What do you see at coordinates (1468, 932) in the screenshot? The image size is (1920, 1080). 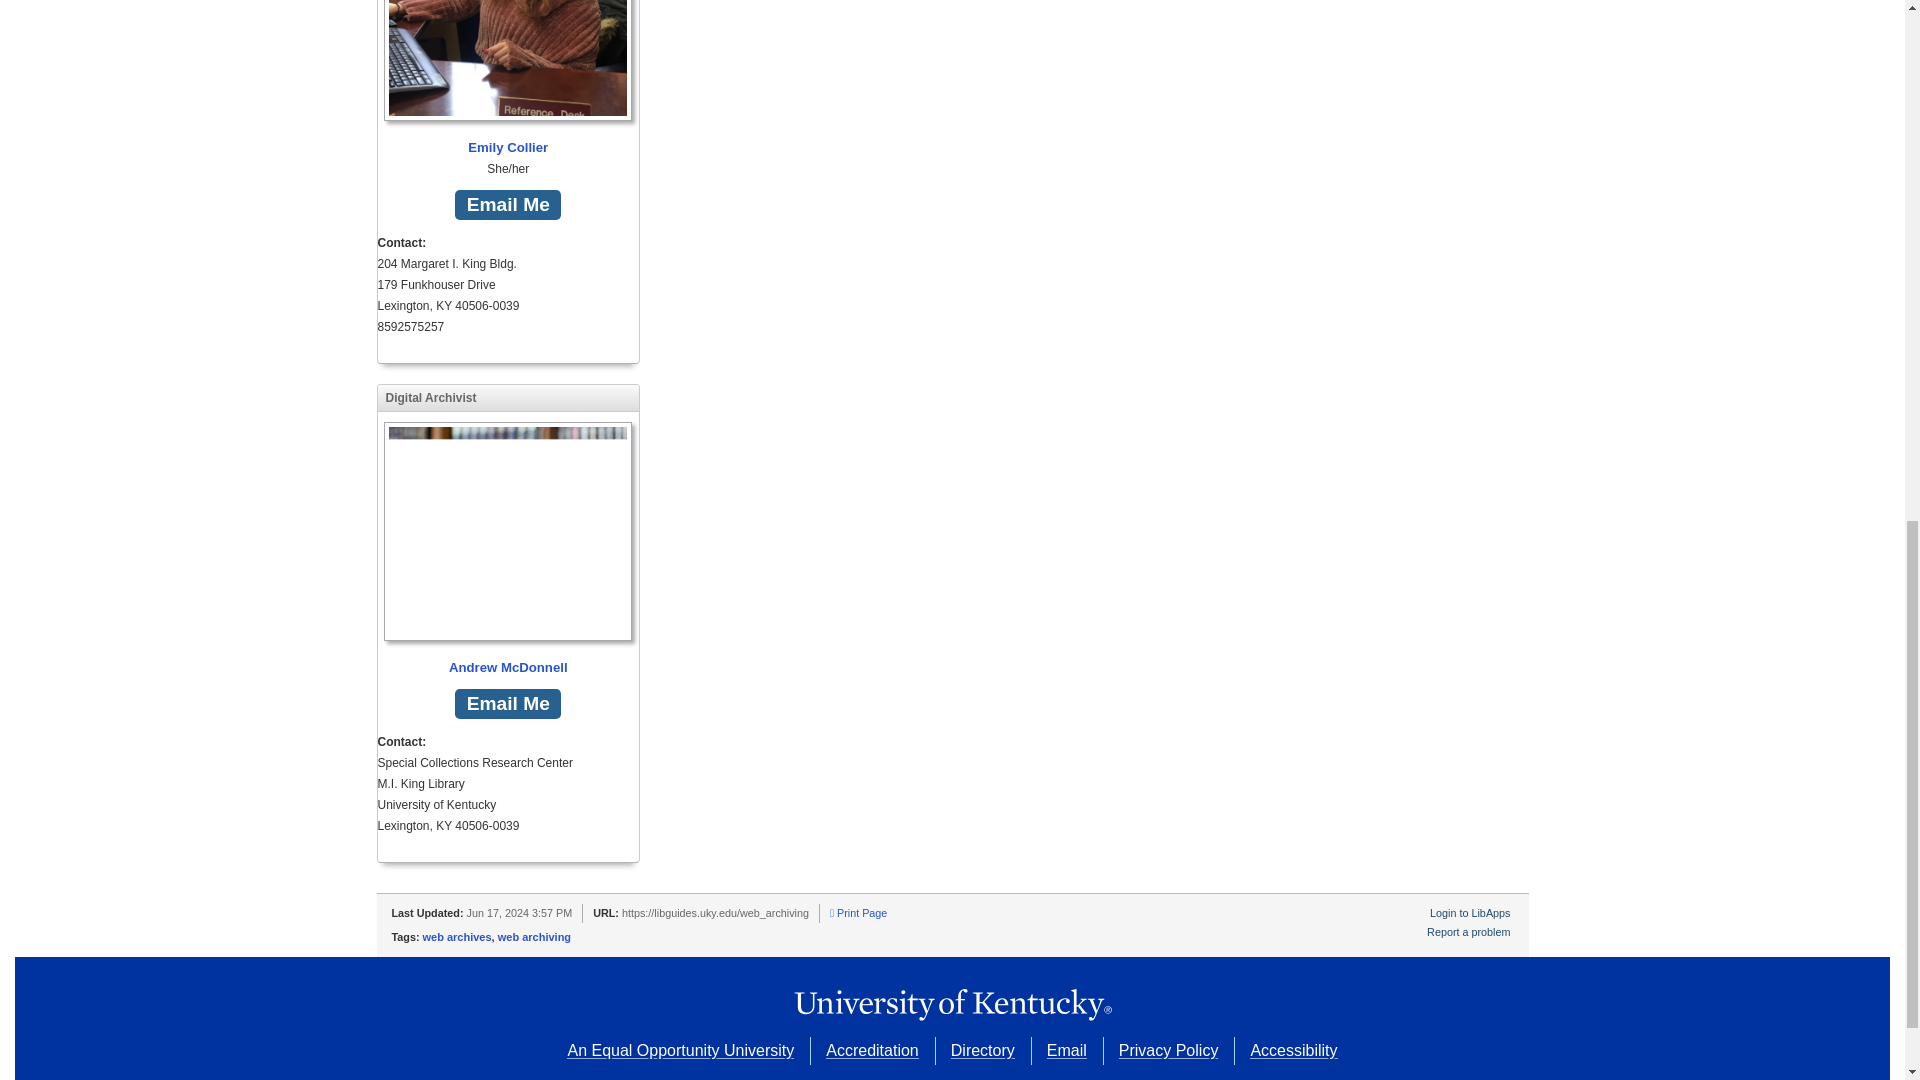 I see `Report a problem` at bounding box center [1468, 932].